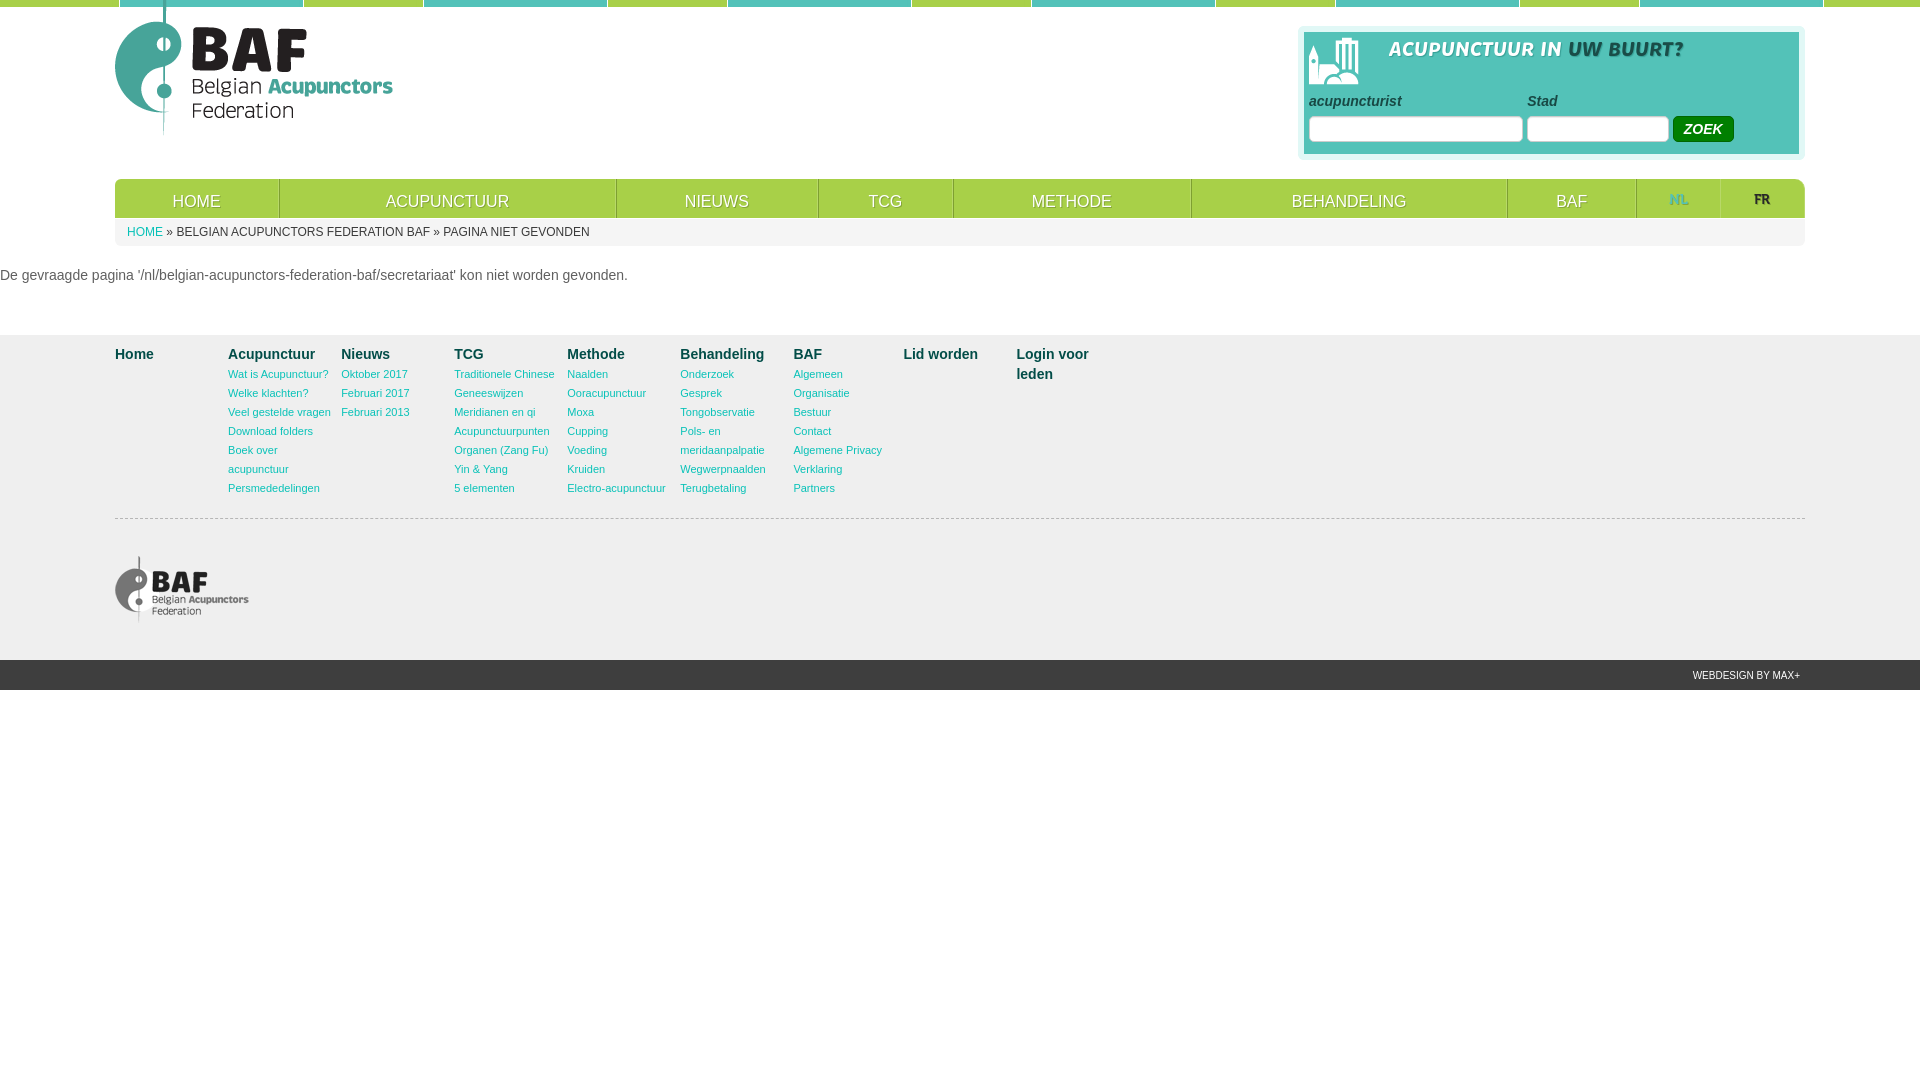  Describe the element at coordinates (616, 488) in the screenshot. I see `Electro-acupunctuur` at that location.